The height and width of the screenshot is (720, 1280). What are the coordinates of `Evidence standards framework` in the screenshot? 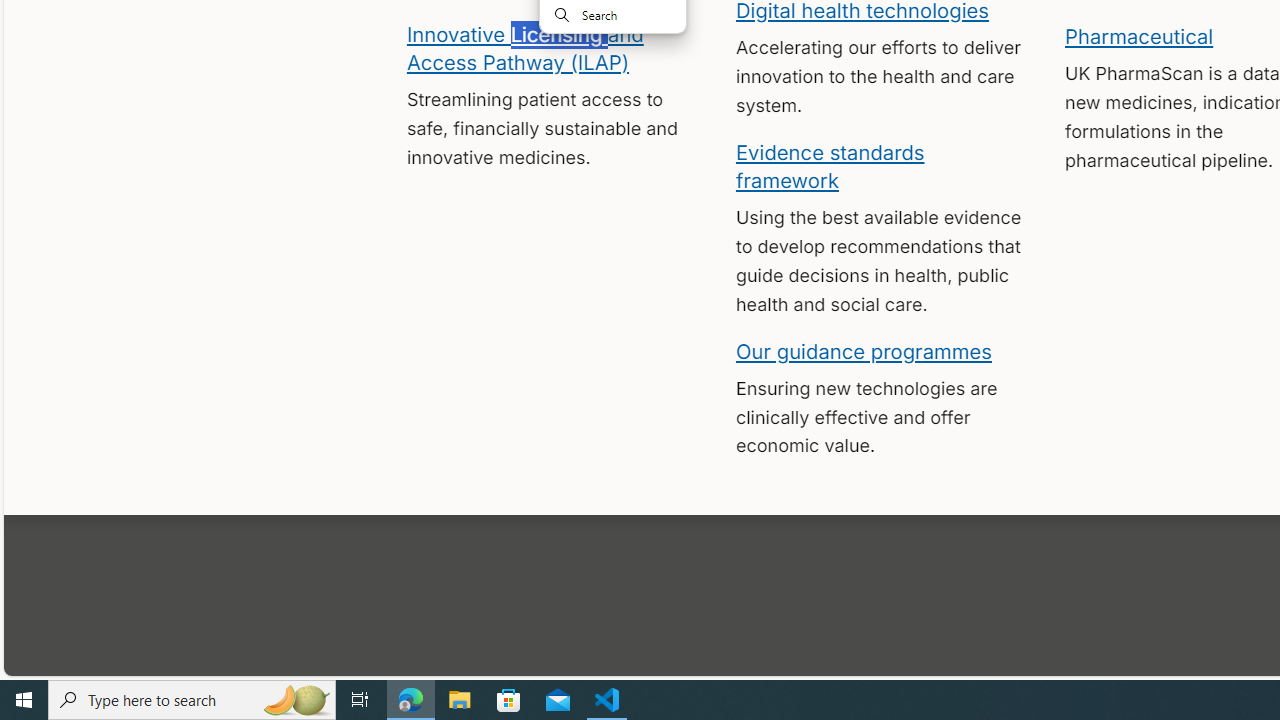 It's located at (830, 165).